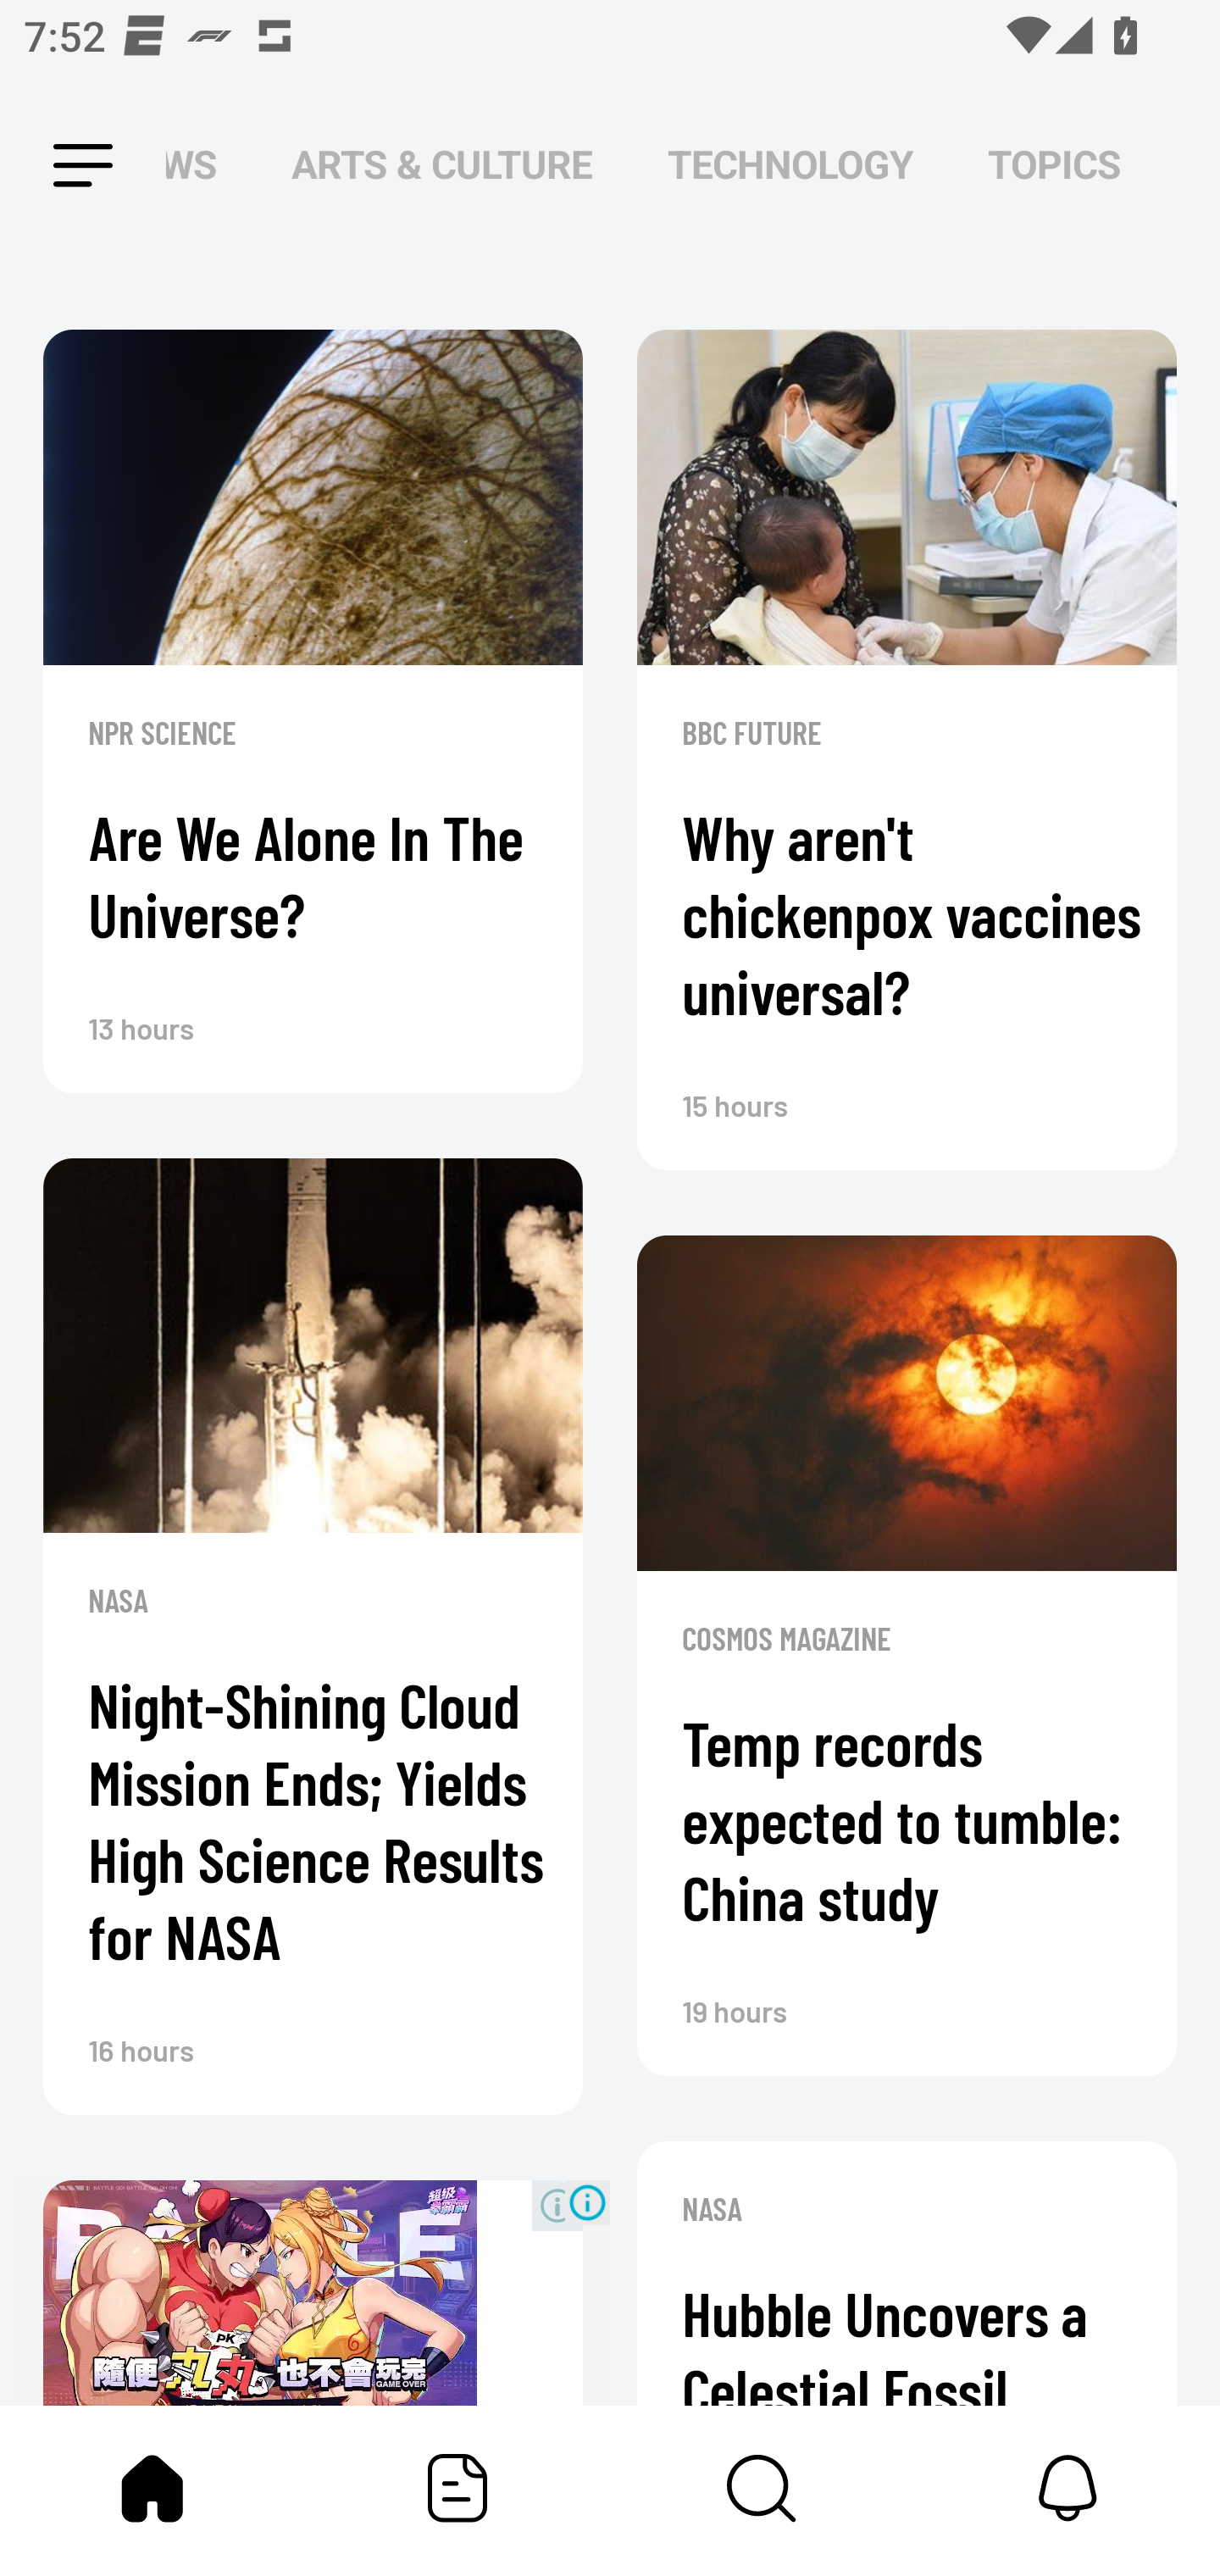  Describe the element at coordinates (790, 166) in the screenshot. I see `TECHNOLOGY` at that location.